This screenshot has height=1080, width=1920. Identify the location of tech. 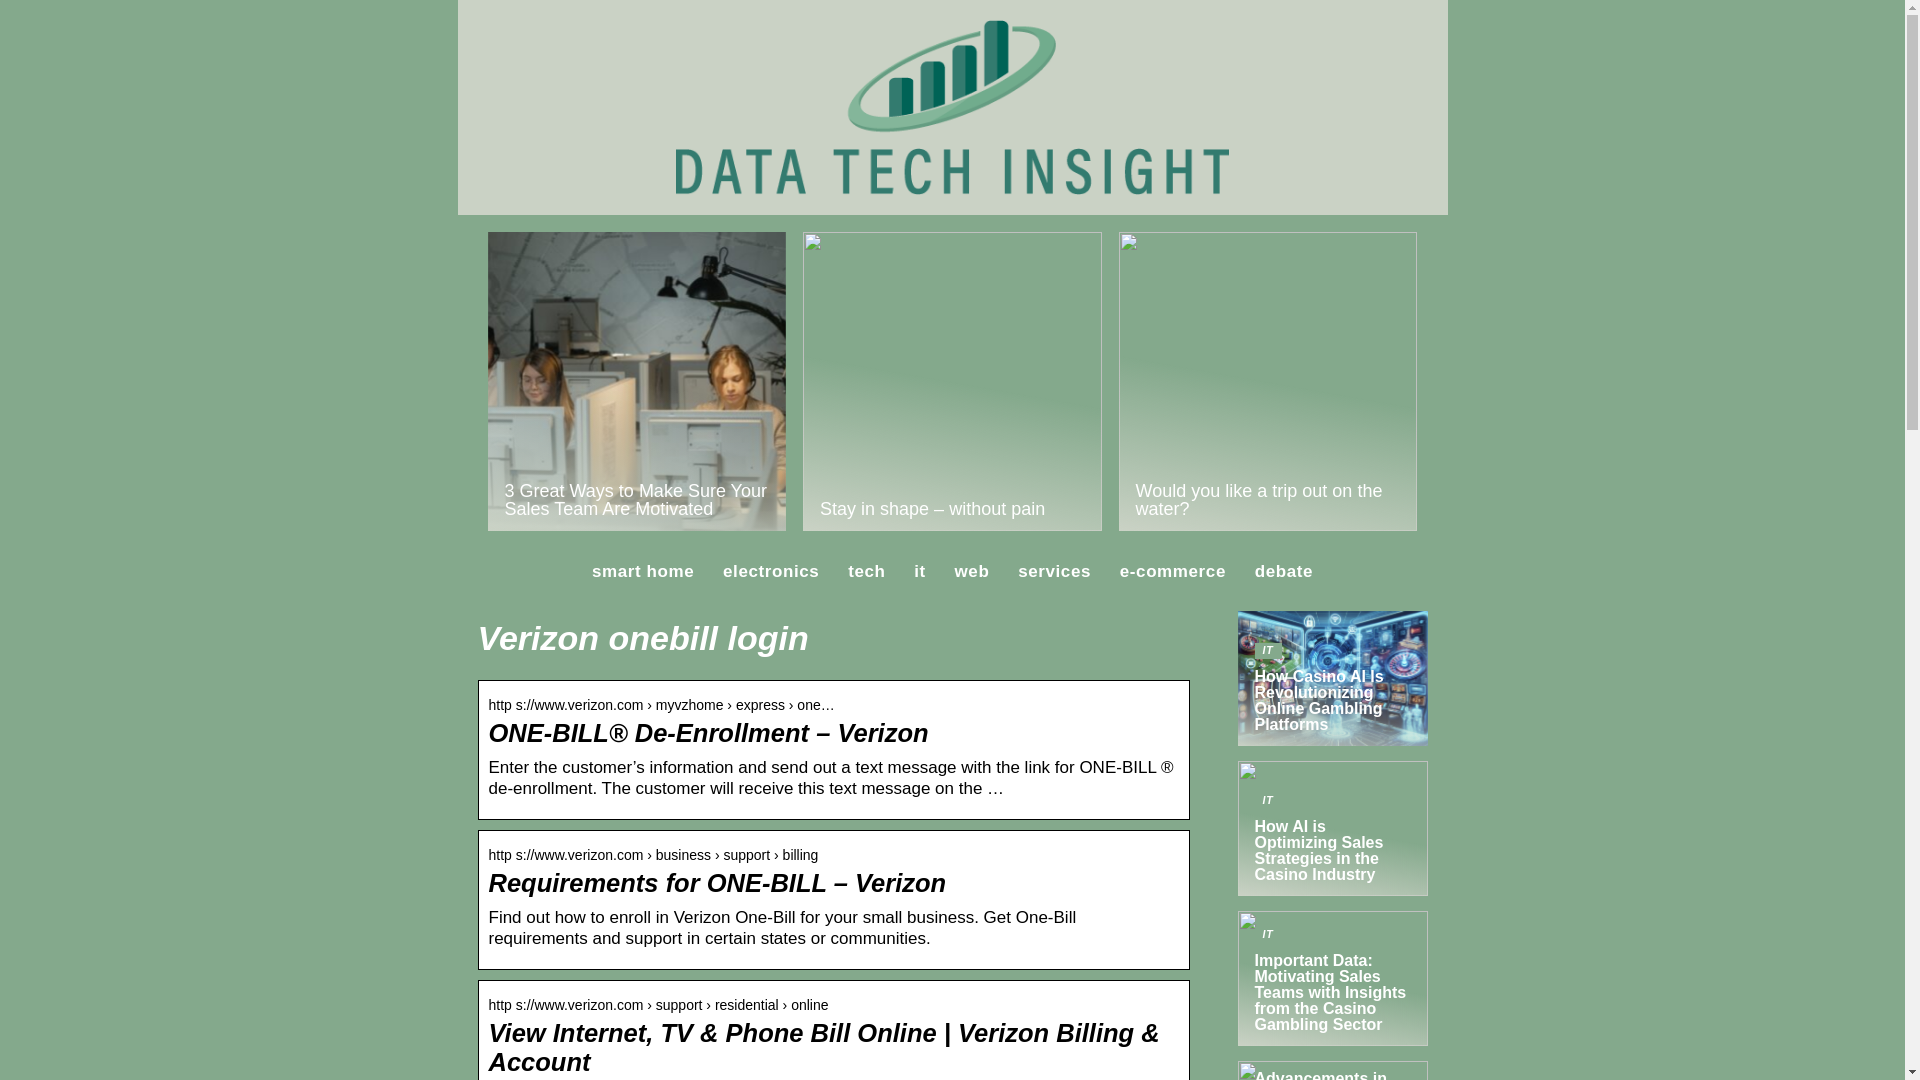
(866, 571).